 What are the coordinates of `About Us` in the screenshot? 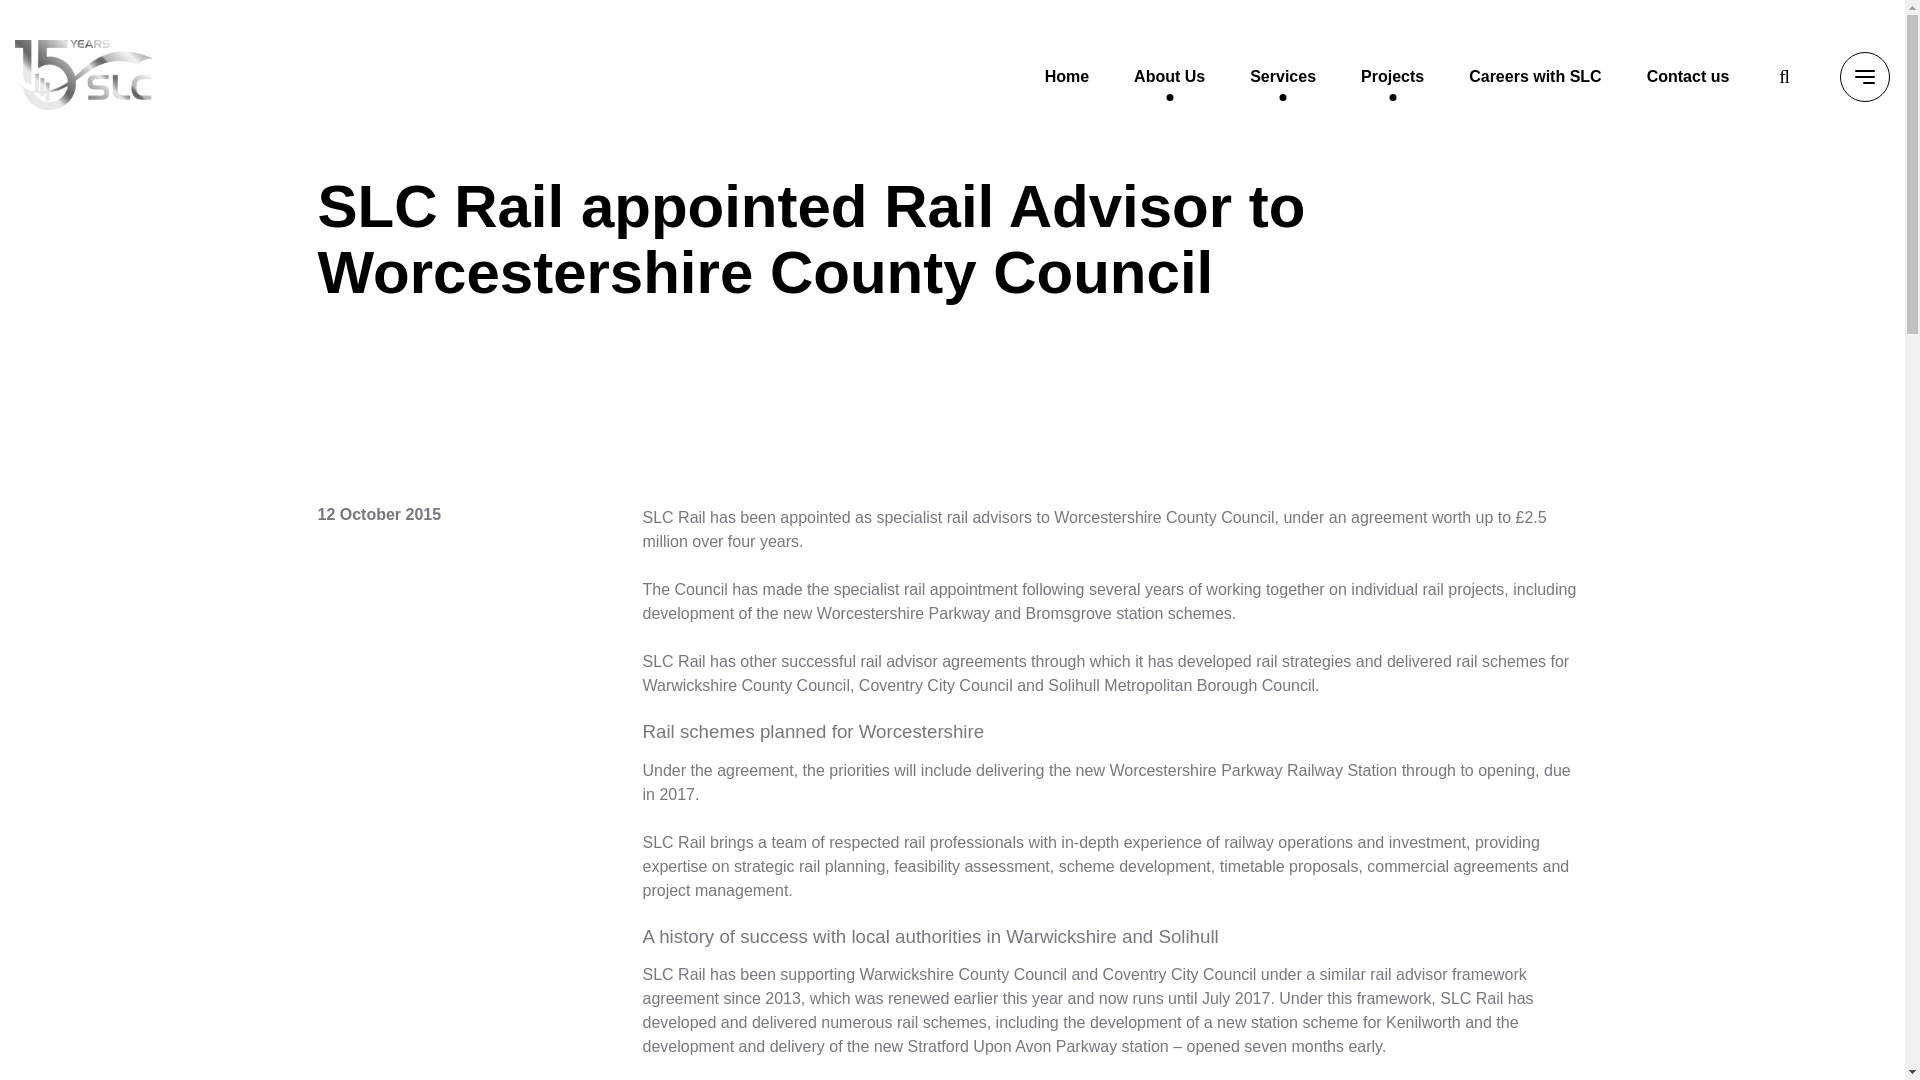 It's located at (1170, 76).